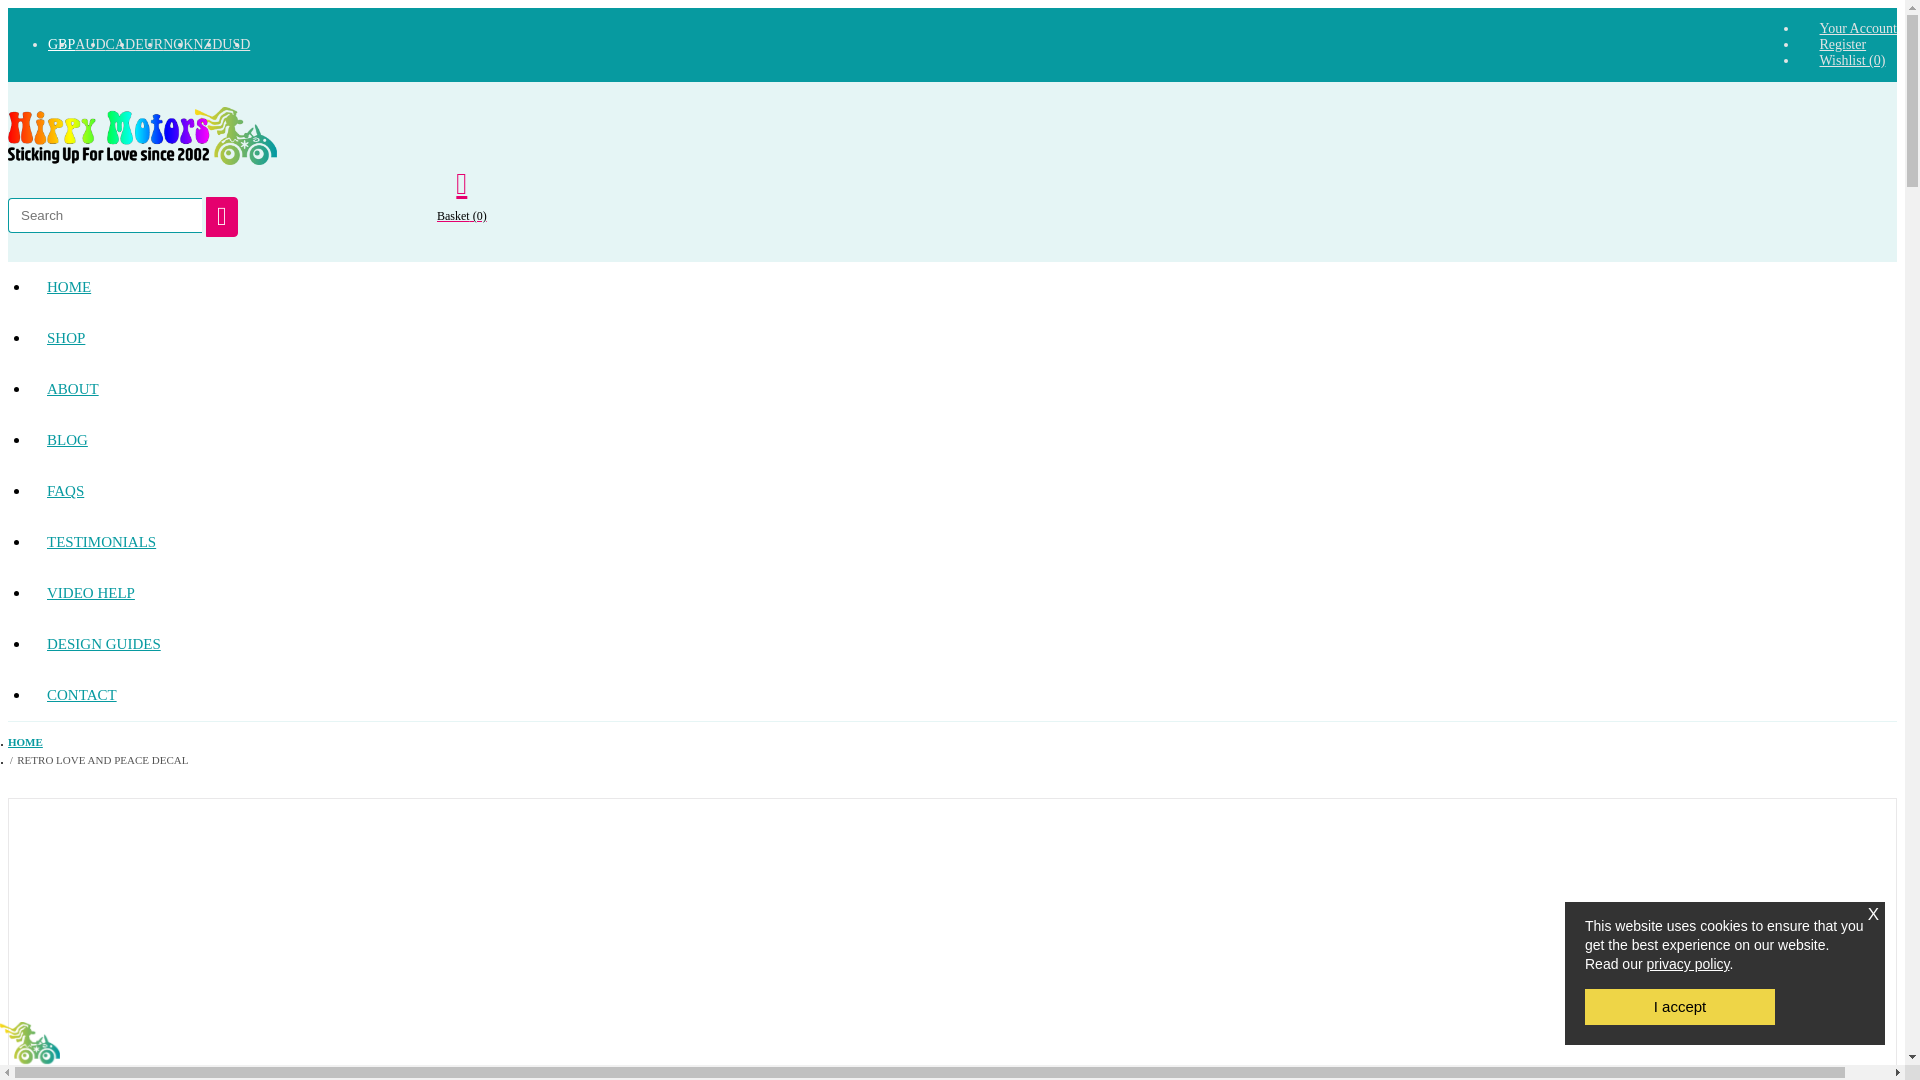 The height and width of the screenshot is (1080, 1920). I want to click on HOME, so click(68, 288).